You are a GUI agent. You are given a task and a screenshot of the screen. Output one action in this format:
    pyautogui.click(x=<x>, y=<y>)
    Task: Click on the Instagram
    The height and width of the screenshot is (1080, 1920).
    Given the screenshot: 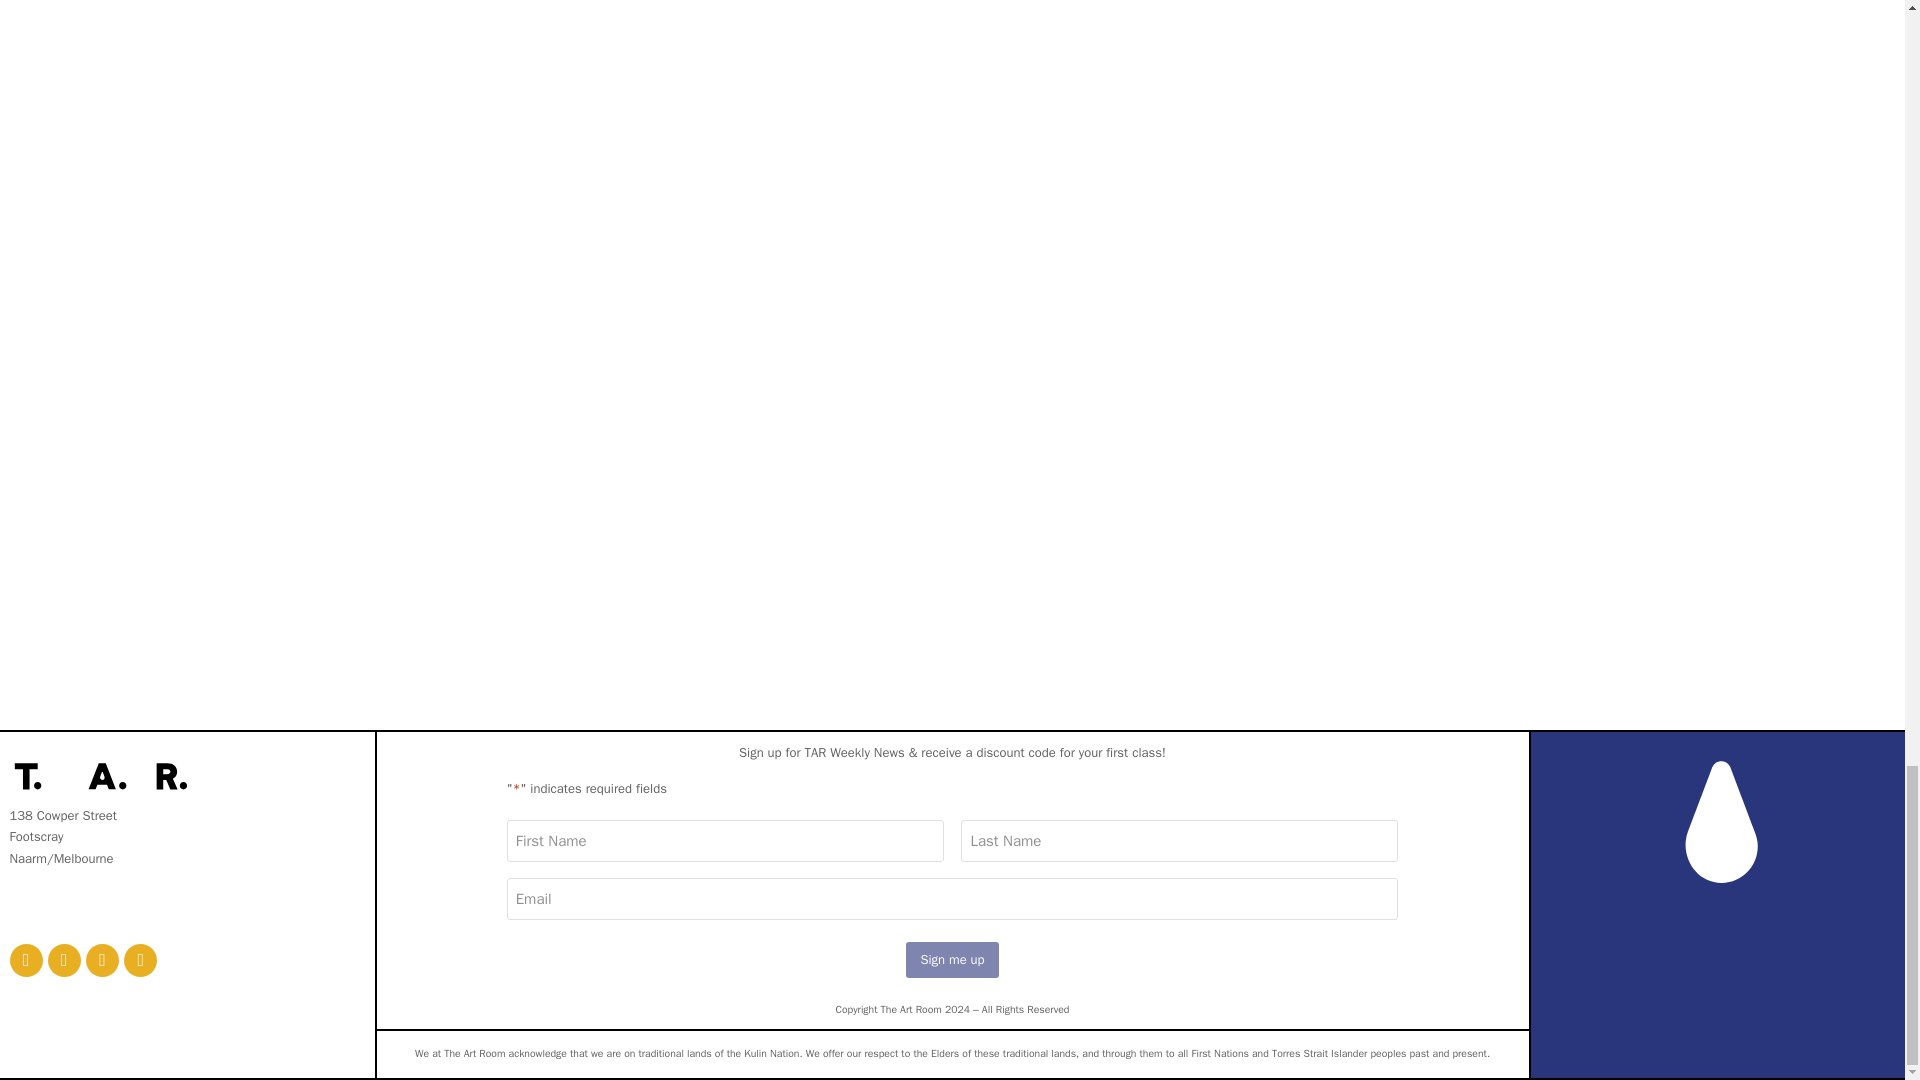 What is the action you would take?
    pyautogui.click(x=64, y=960)
    